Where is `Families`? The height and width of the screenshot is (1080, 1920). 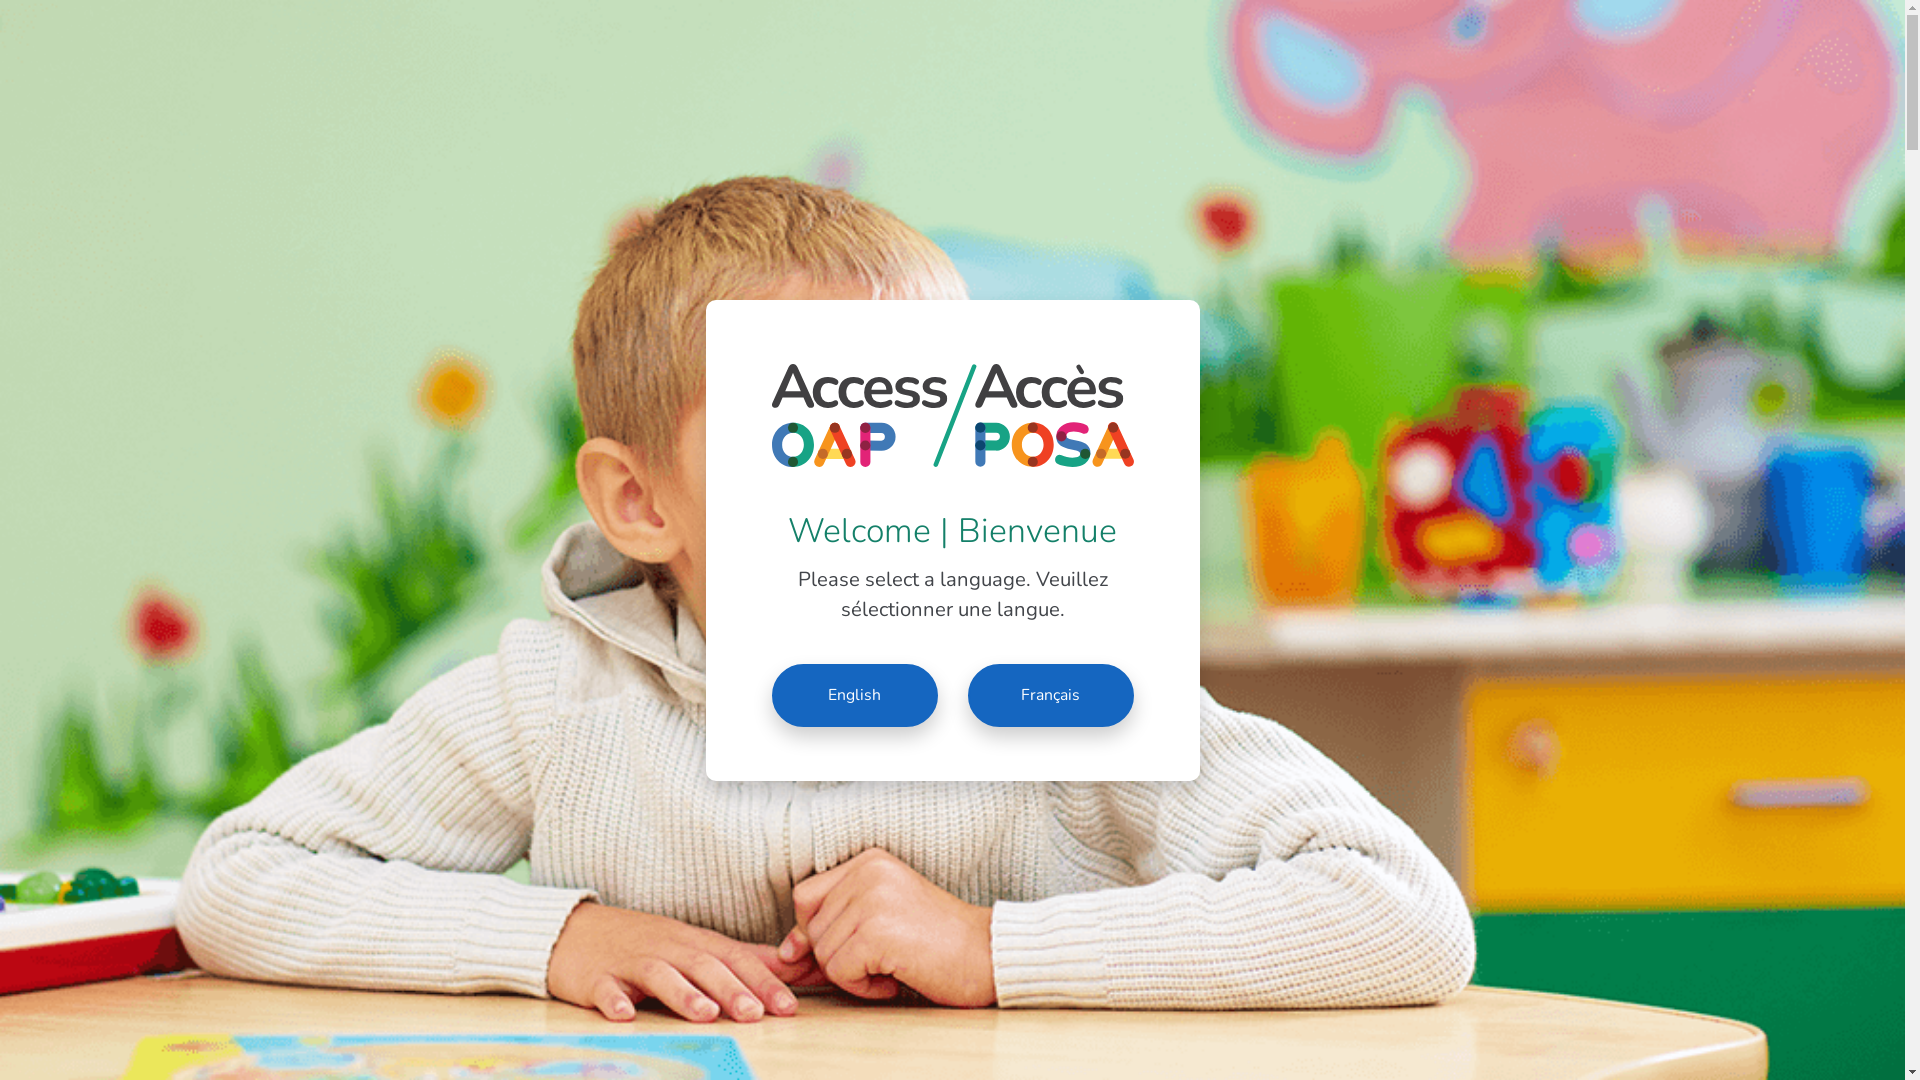
Families is located at coordinates (1177, 102).